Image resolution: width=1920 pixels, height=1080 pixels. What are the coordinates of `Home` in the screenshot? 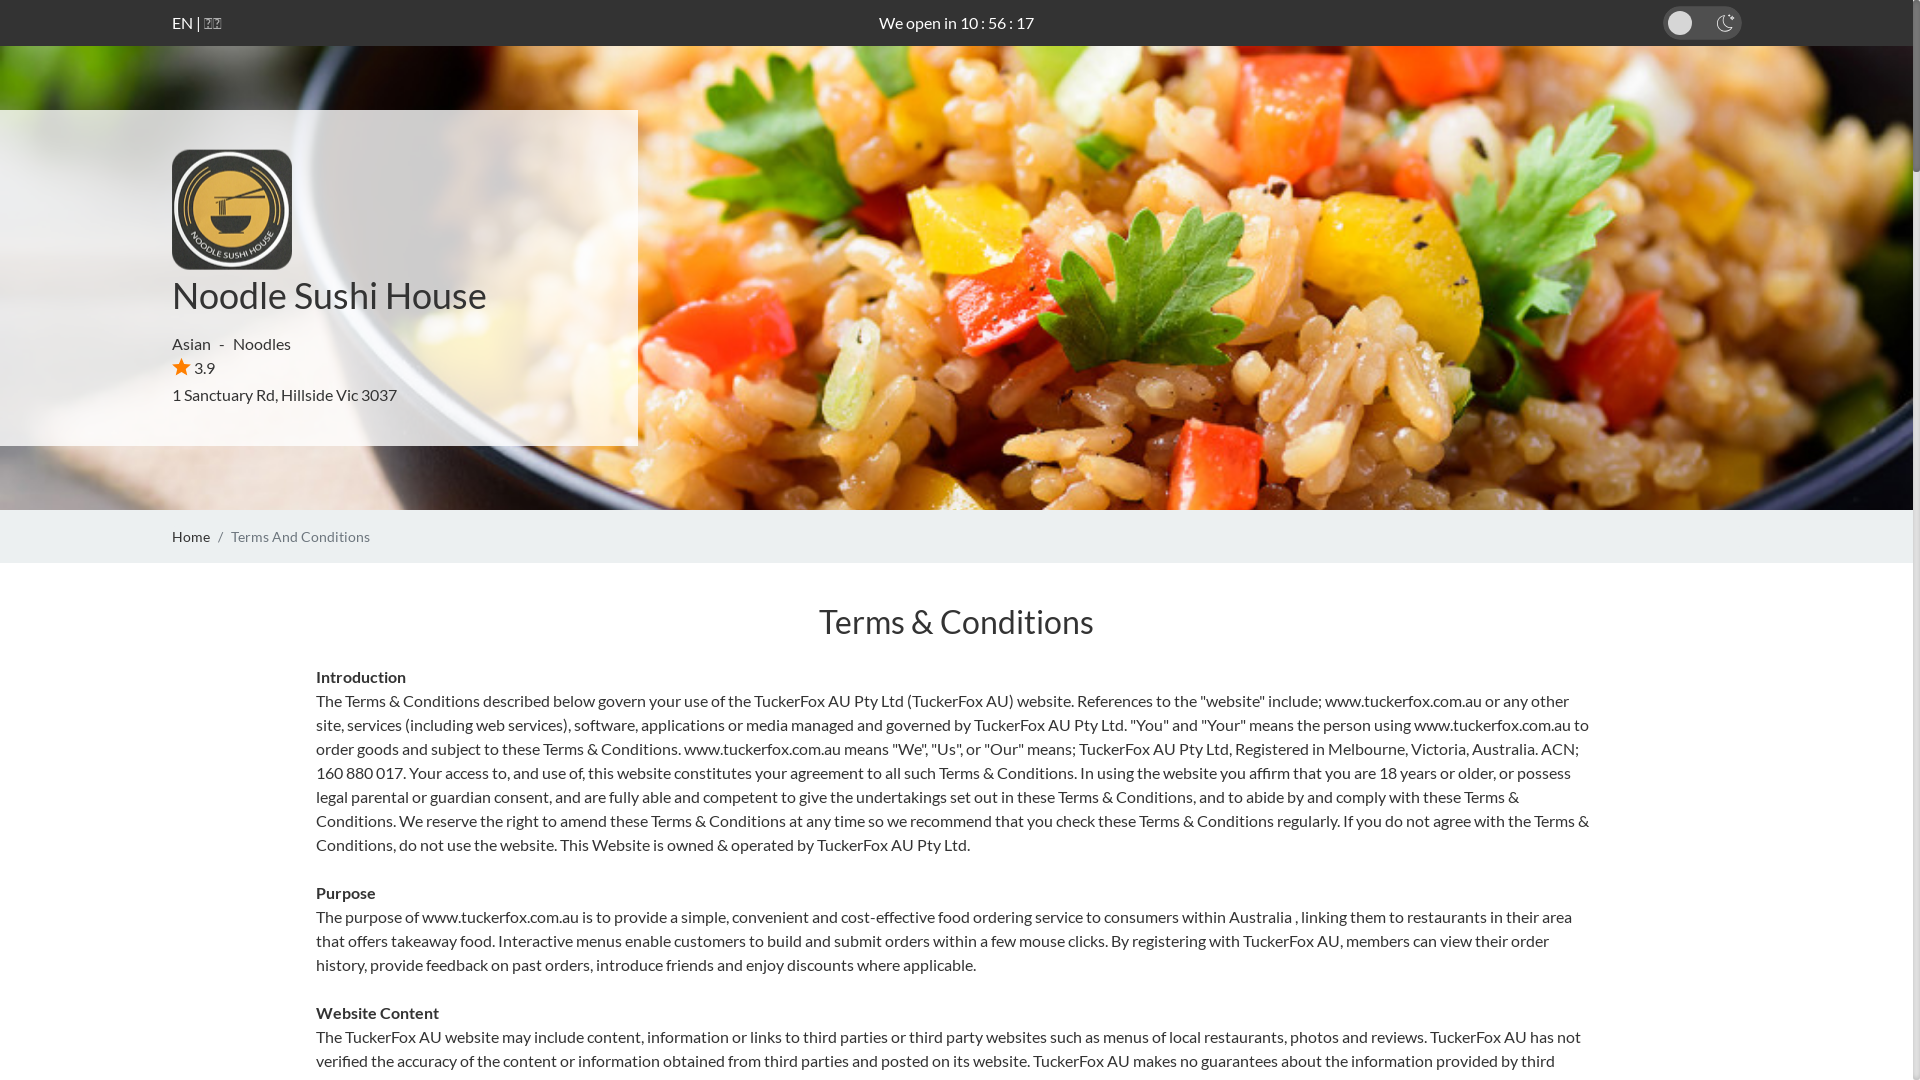 It's located at (191, 536).